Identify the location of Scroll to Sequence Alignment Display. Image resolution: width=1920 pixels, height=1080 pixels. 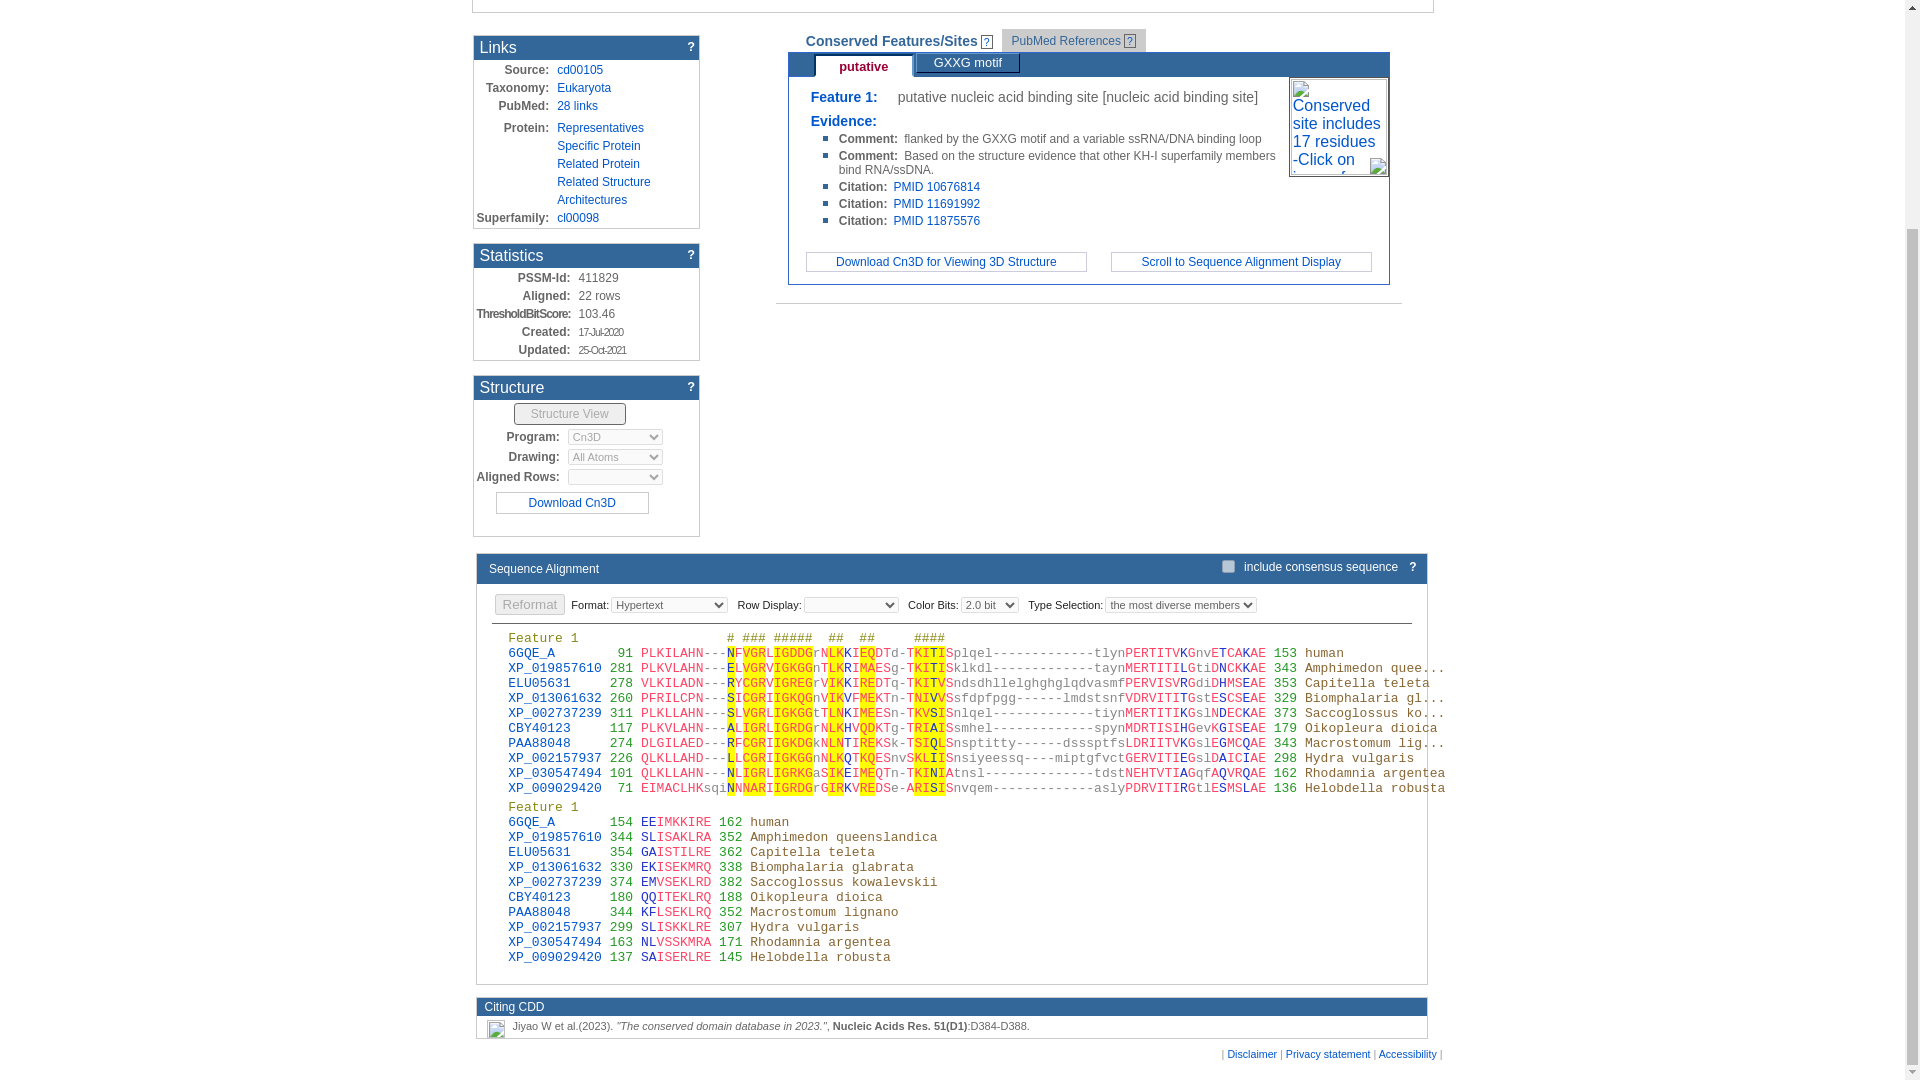
(1241, 261).